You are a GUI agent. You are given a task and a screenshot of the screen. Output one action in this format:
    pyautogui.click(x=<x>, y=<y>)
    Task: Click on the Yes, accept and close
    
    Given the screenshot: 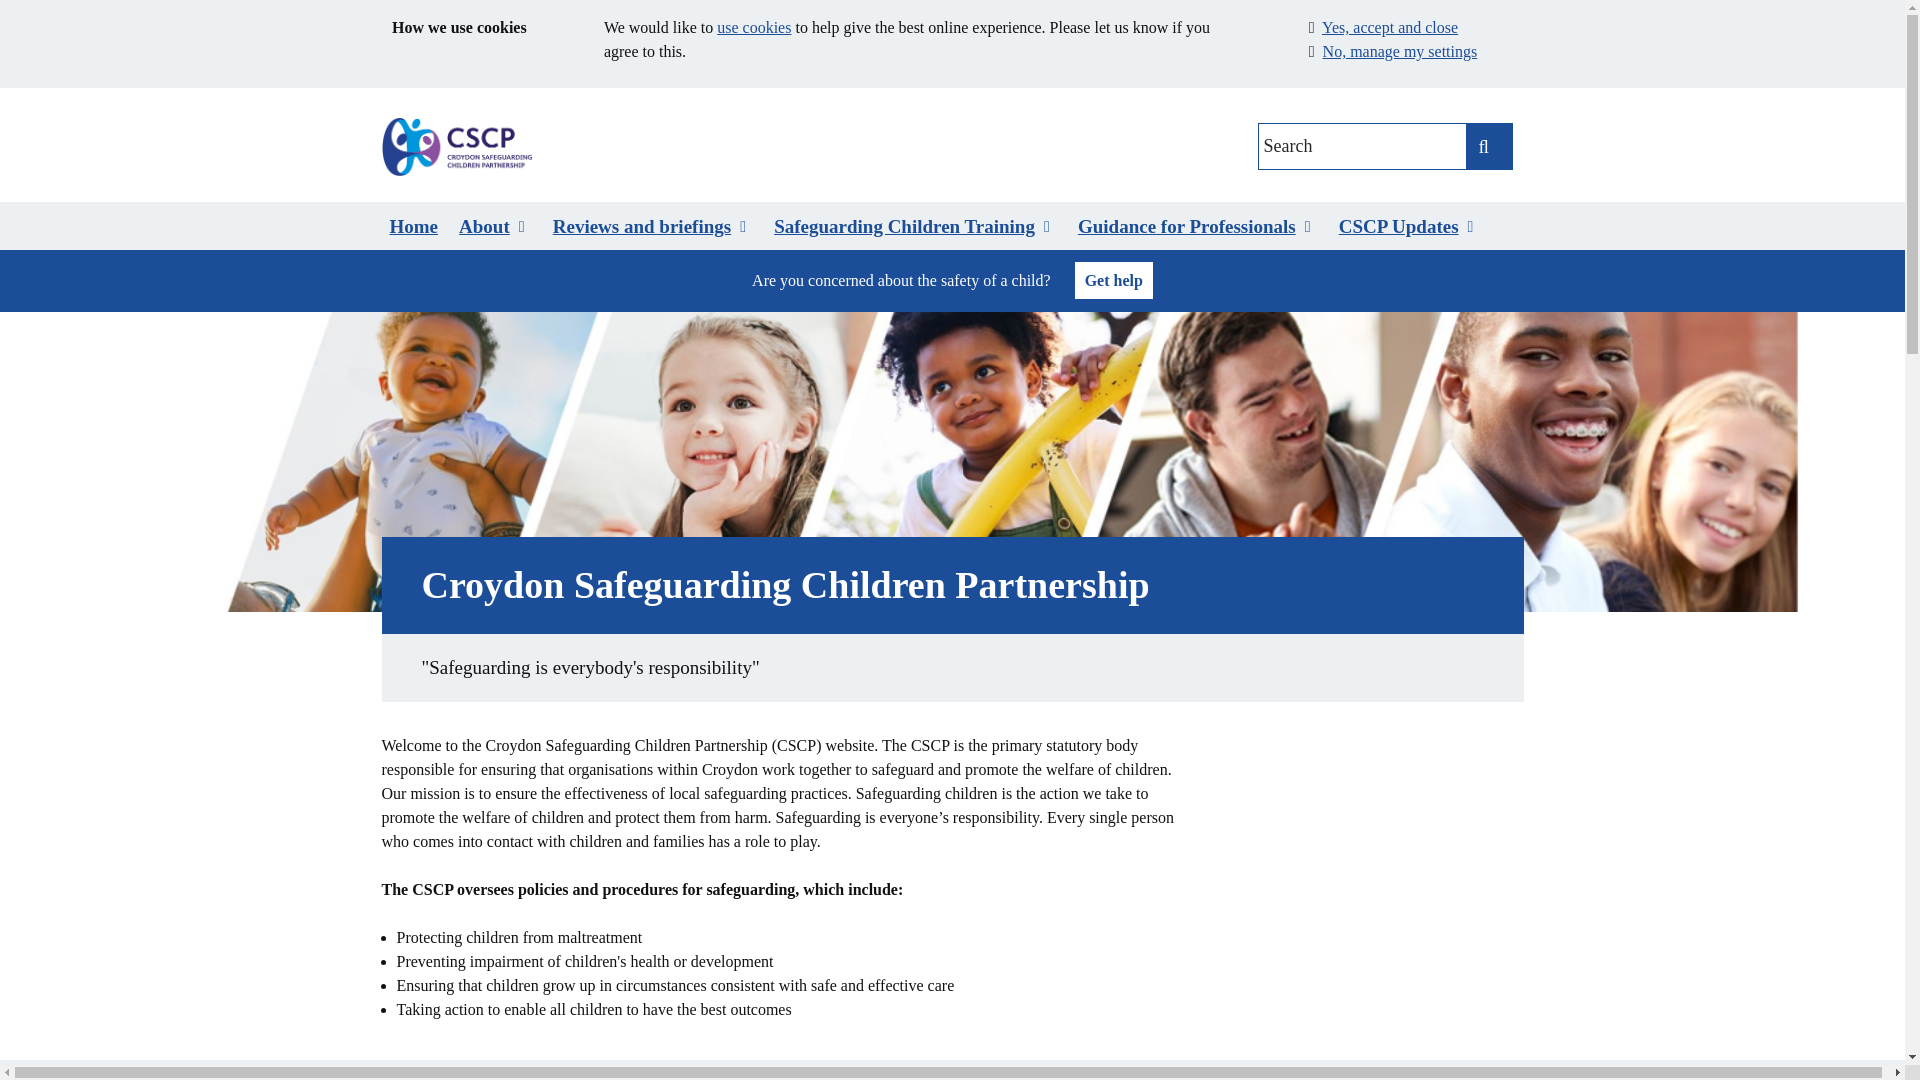 What is the action you would take?
    pyautogui.click(x=1390, y=27)
    